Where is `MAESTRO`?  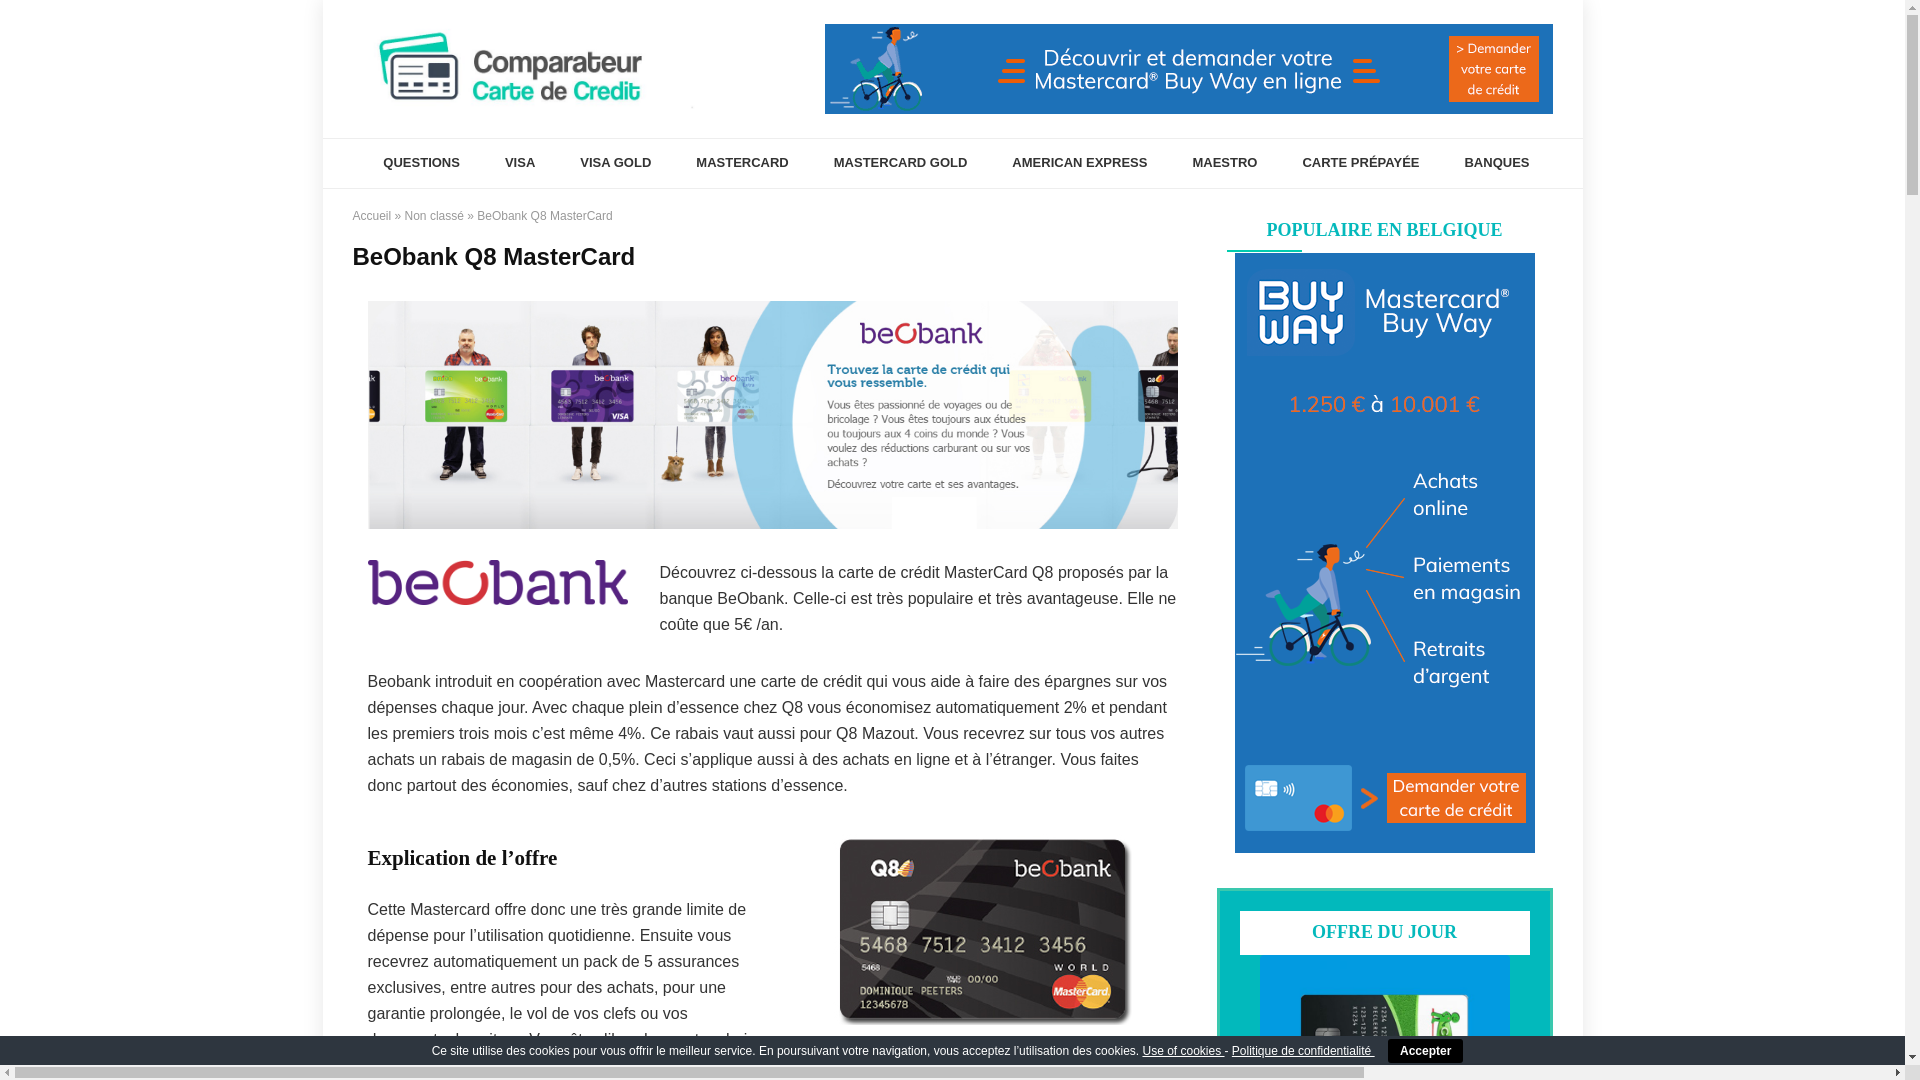
MAESTRO is located at coordinates (1224, 163).